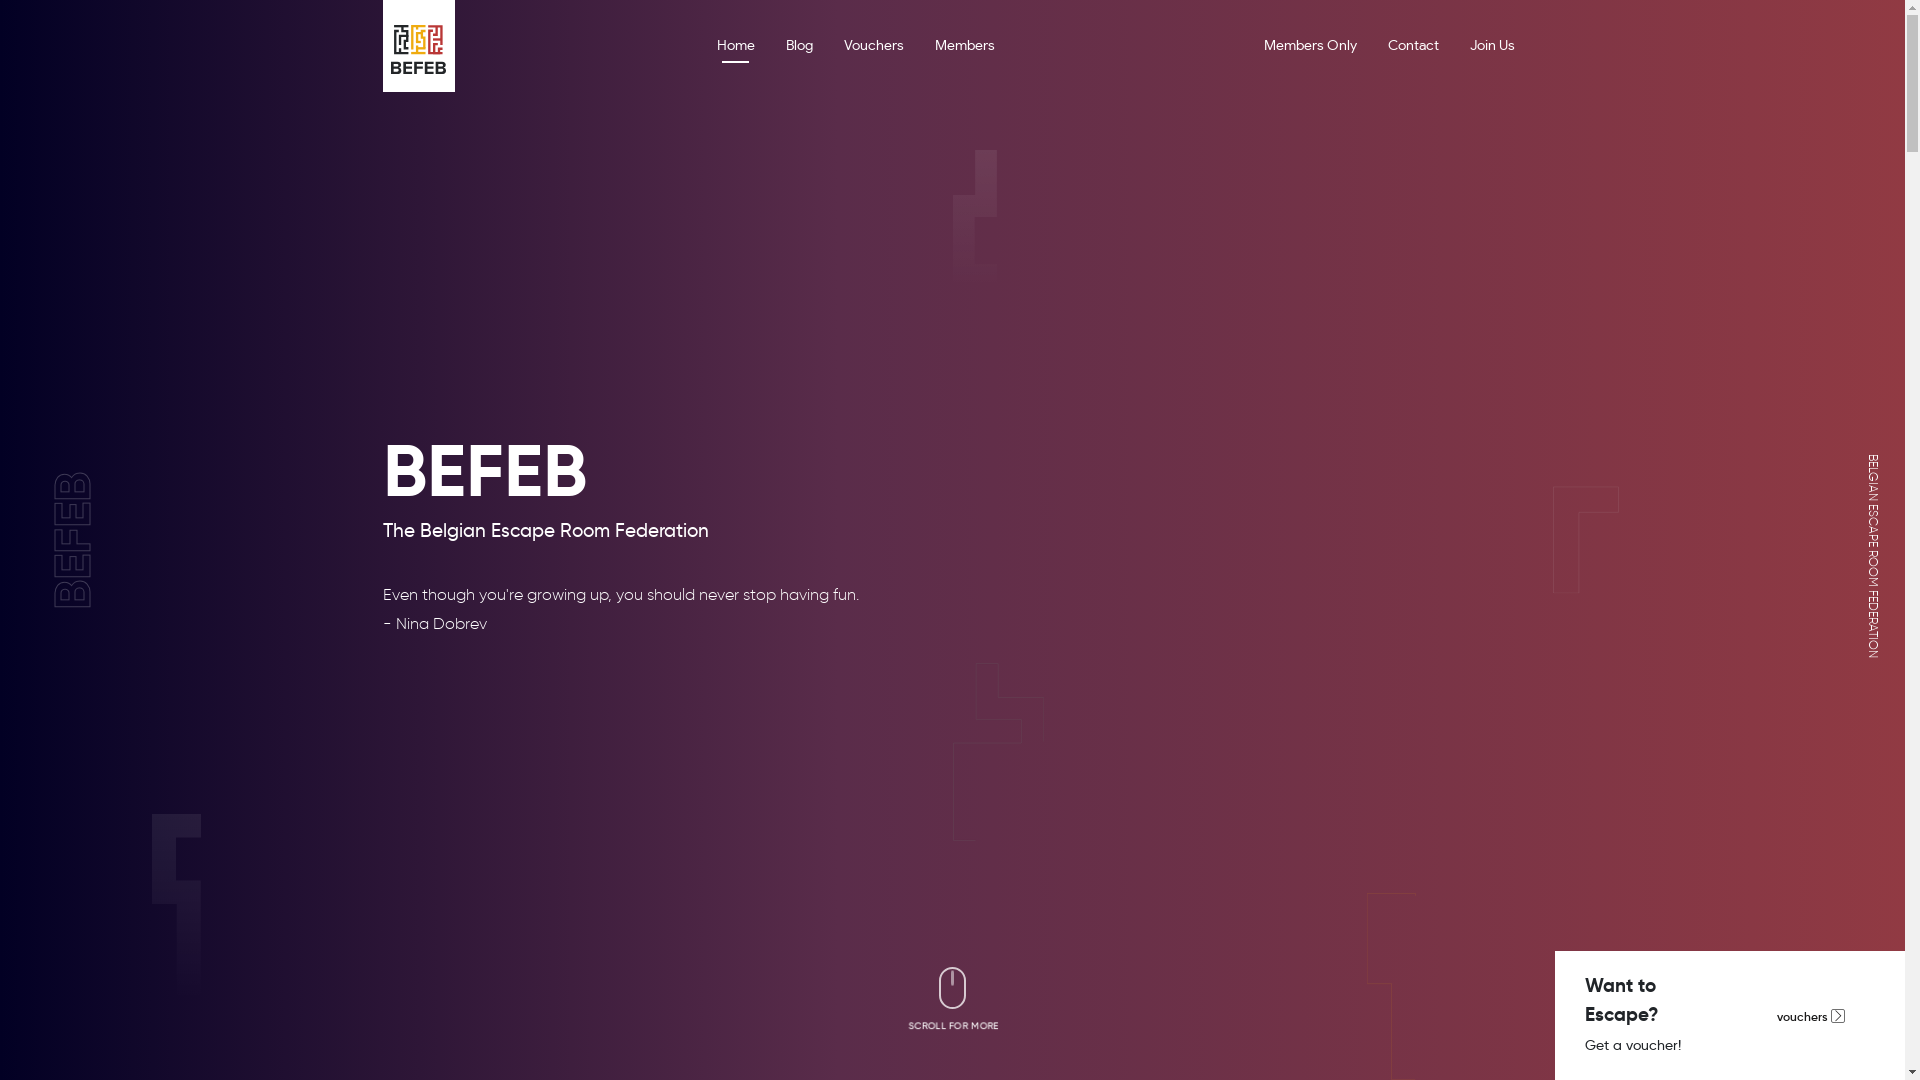 This screenshot has width=1920, height=1080. What do you see at coordinates (964, 46) in the screenshot?
I see `Members` at bounding box center [964, 46].